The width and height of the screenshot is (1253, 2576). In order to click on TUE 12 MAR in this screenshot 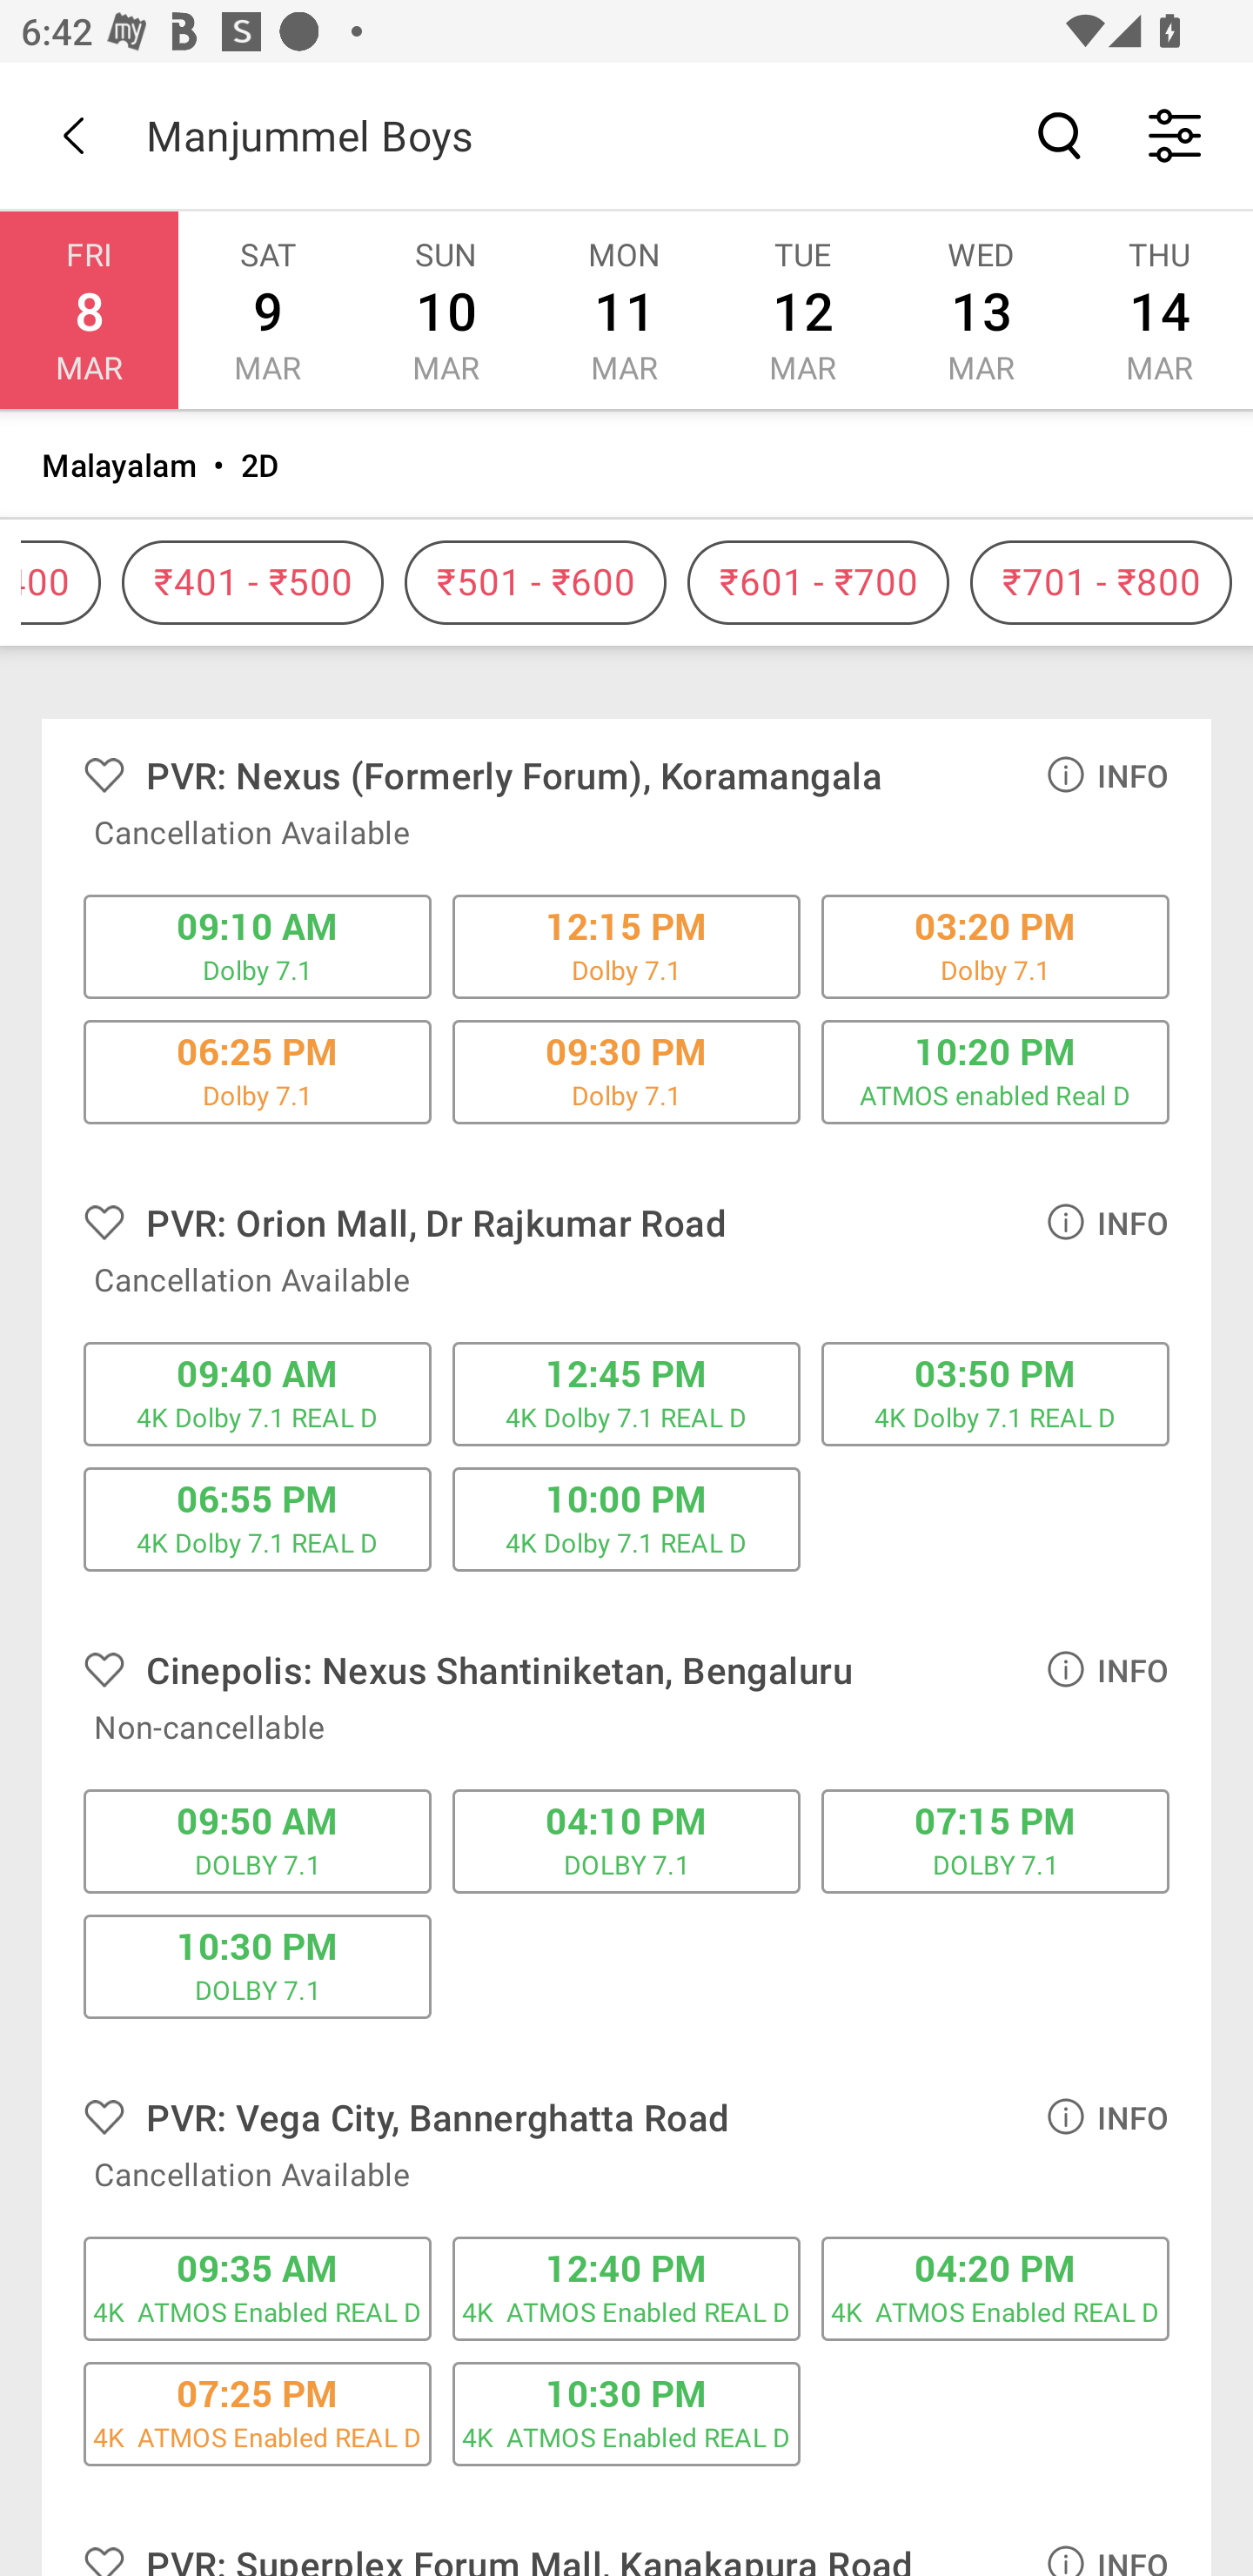, I will do `click(802, 310)`.